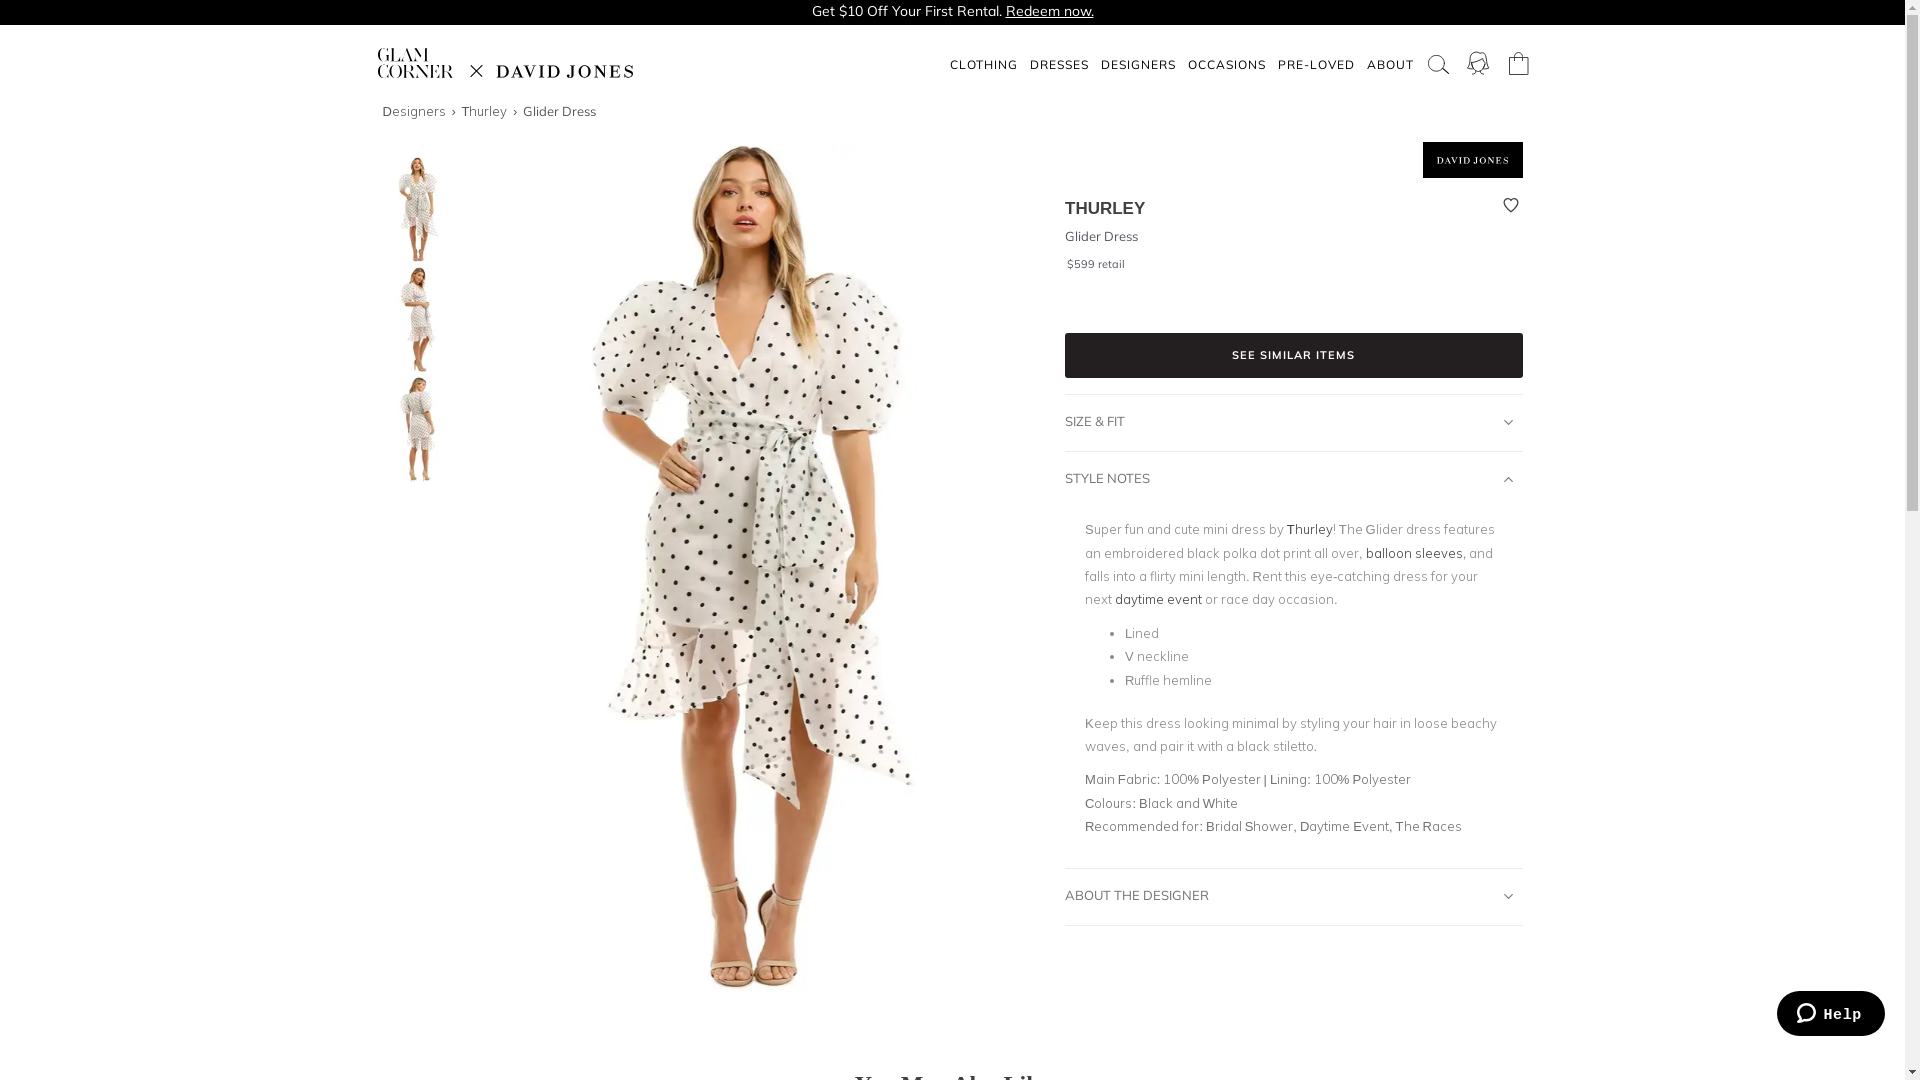 This screenshot has height=1080, width=1920. I want to click on SIZE & FIT, so click(1294, 418).